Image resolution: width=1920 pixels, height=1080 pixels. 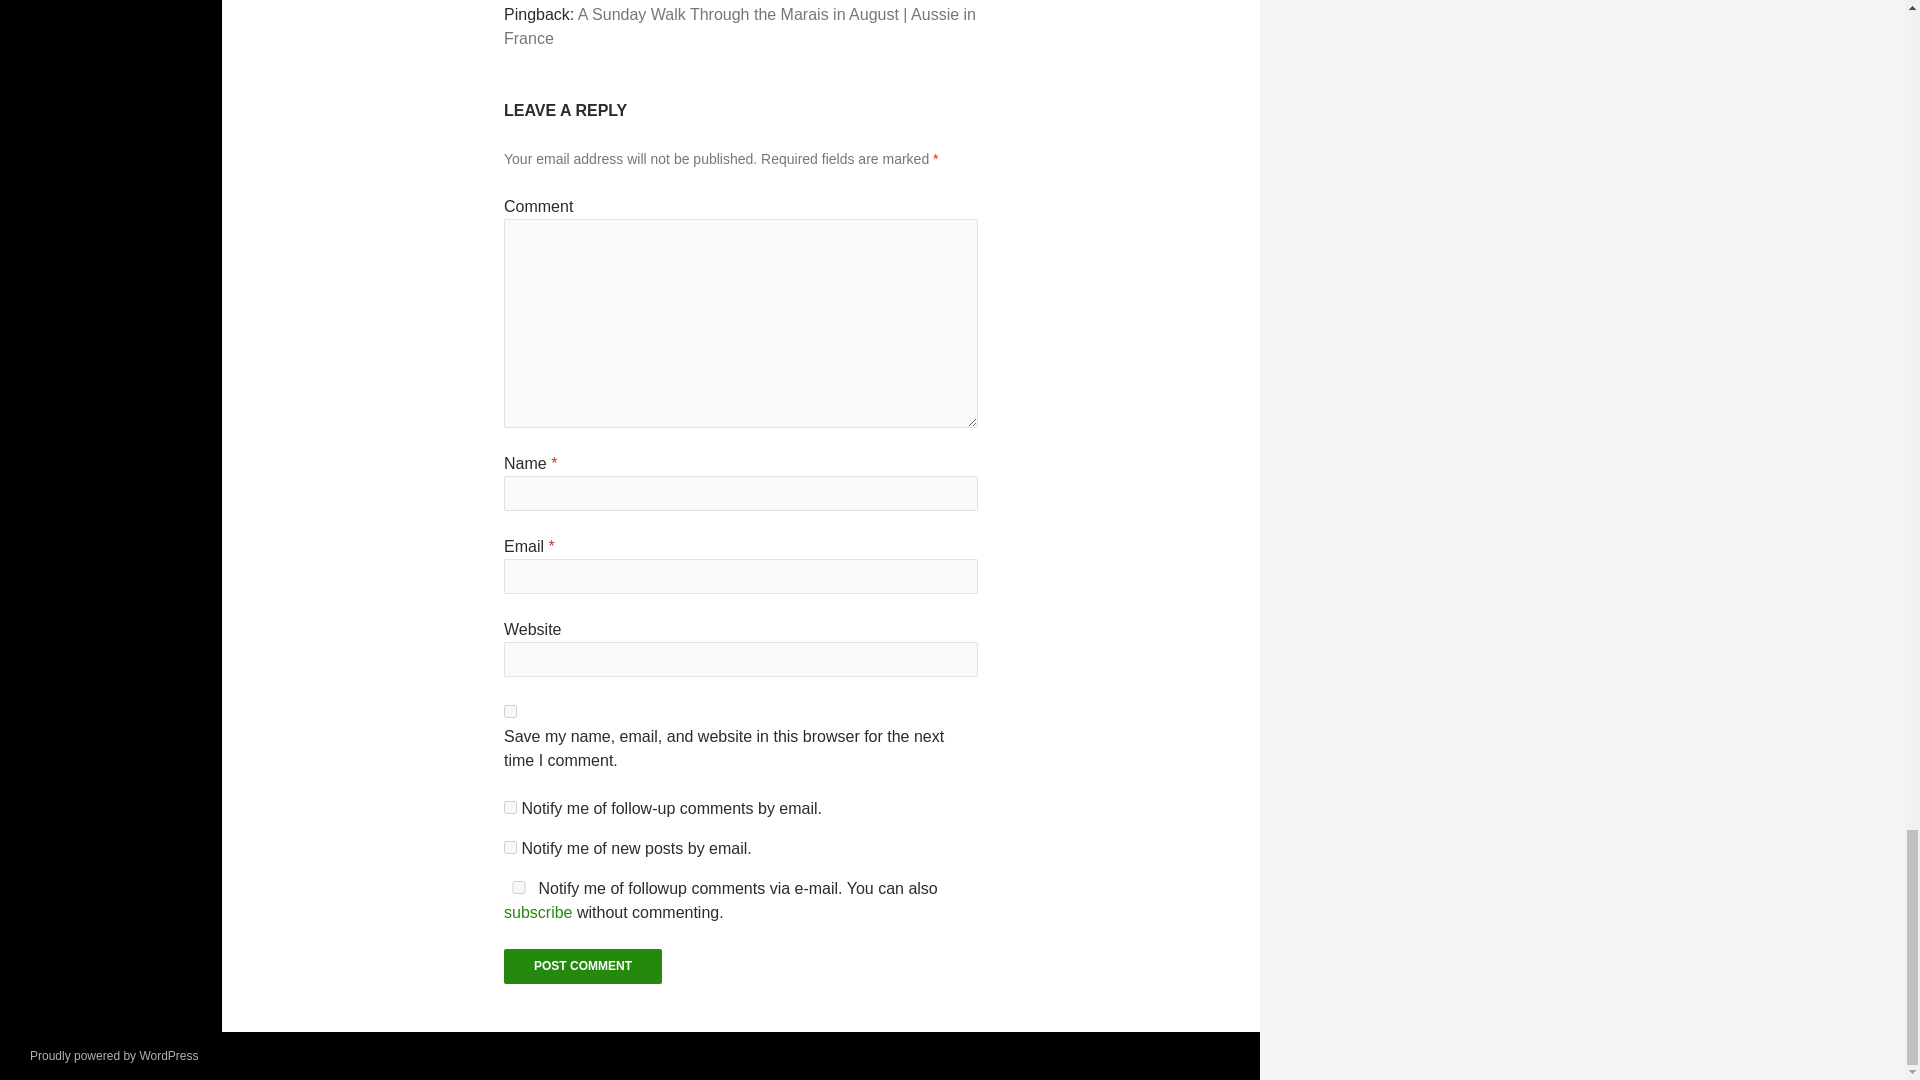 What do you see at coordinates (510, 848) in the screenshot?
I see `subscribe` at bounding box center [510, 848].